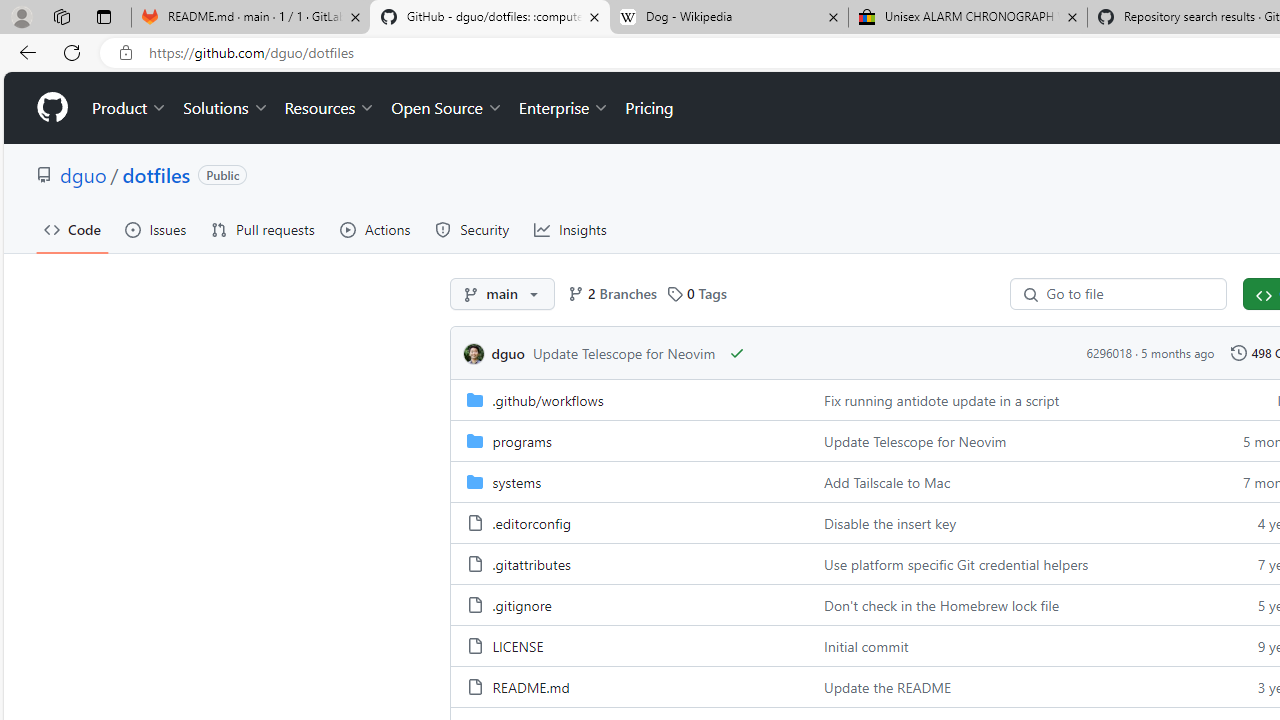 The image size is (1280, 720). I want to click on Dog - Wikipedia, so click(729, 18).